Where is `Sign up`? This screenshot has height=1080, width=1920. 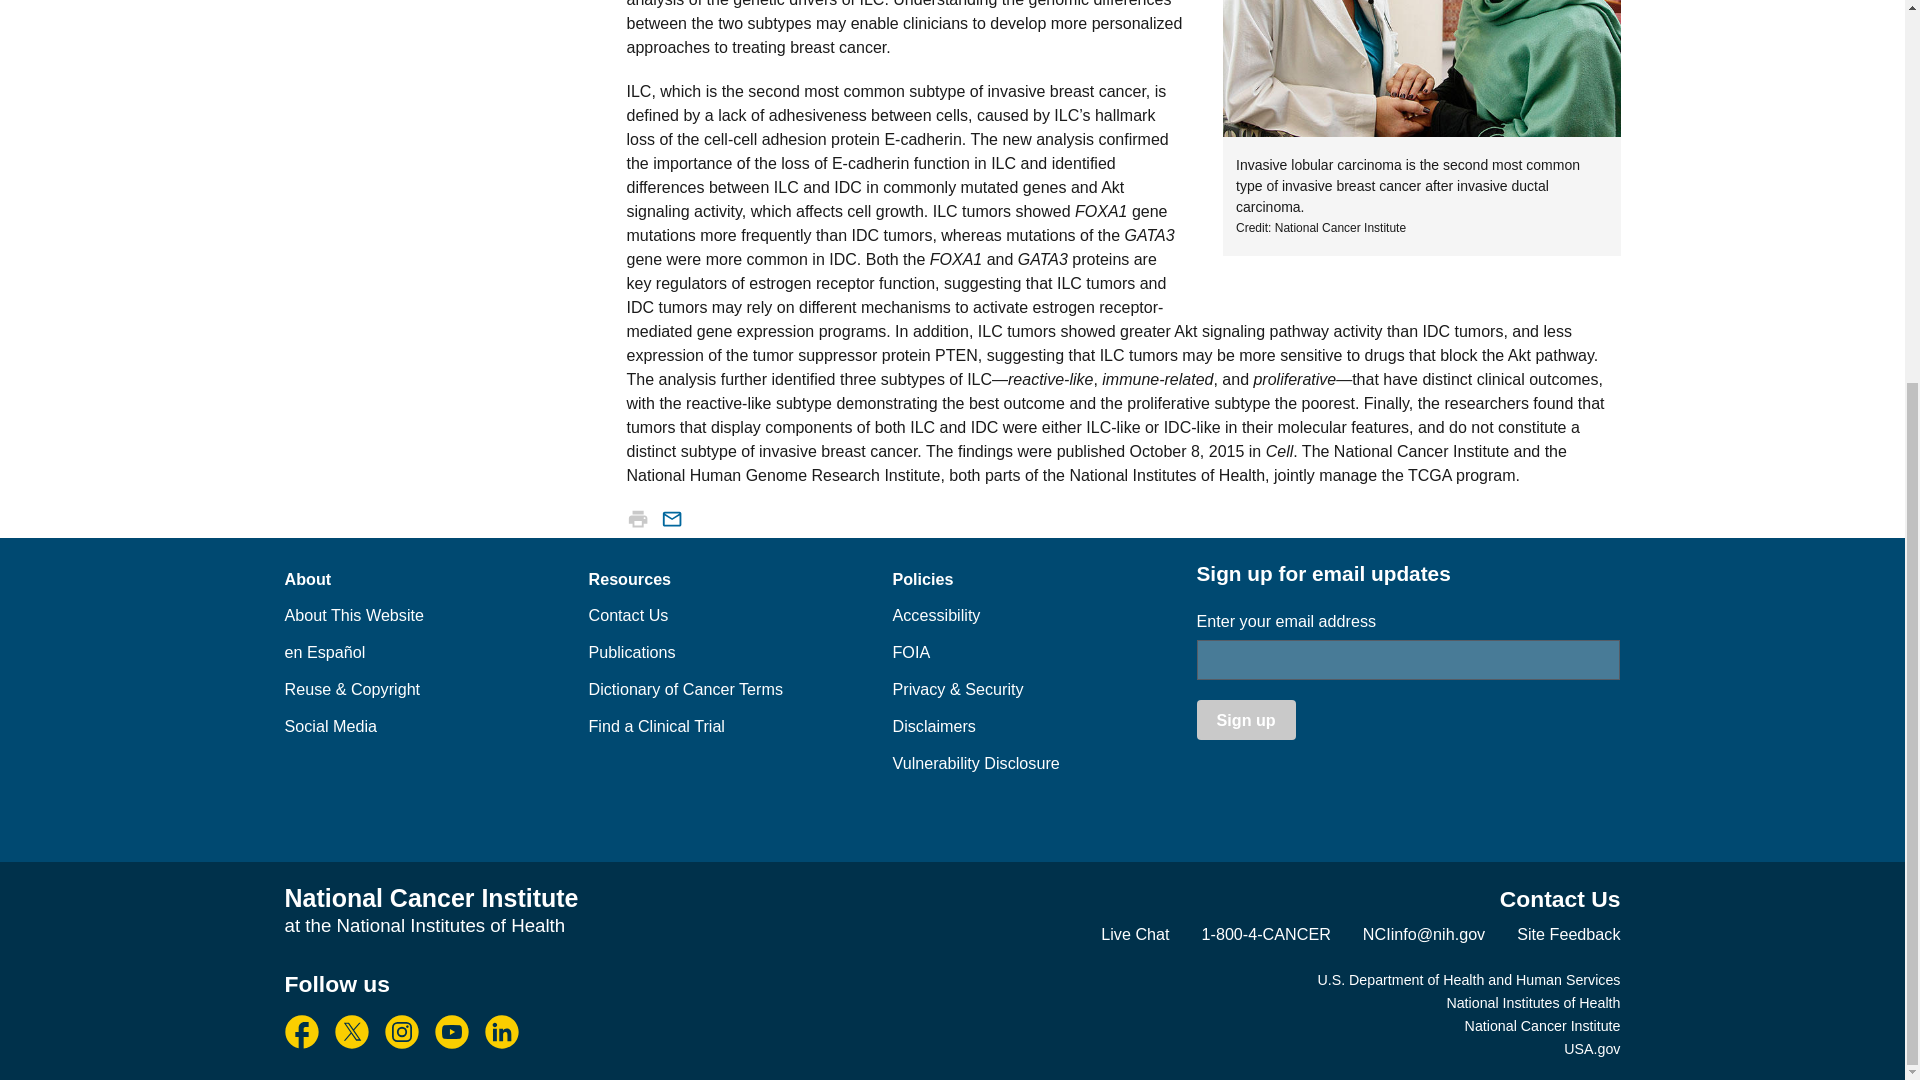 Sign up is located at coordinates (1245, 719).